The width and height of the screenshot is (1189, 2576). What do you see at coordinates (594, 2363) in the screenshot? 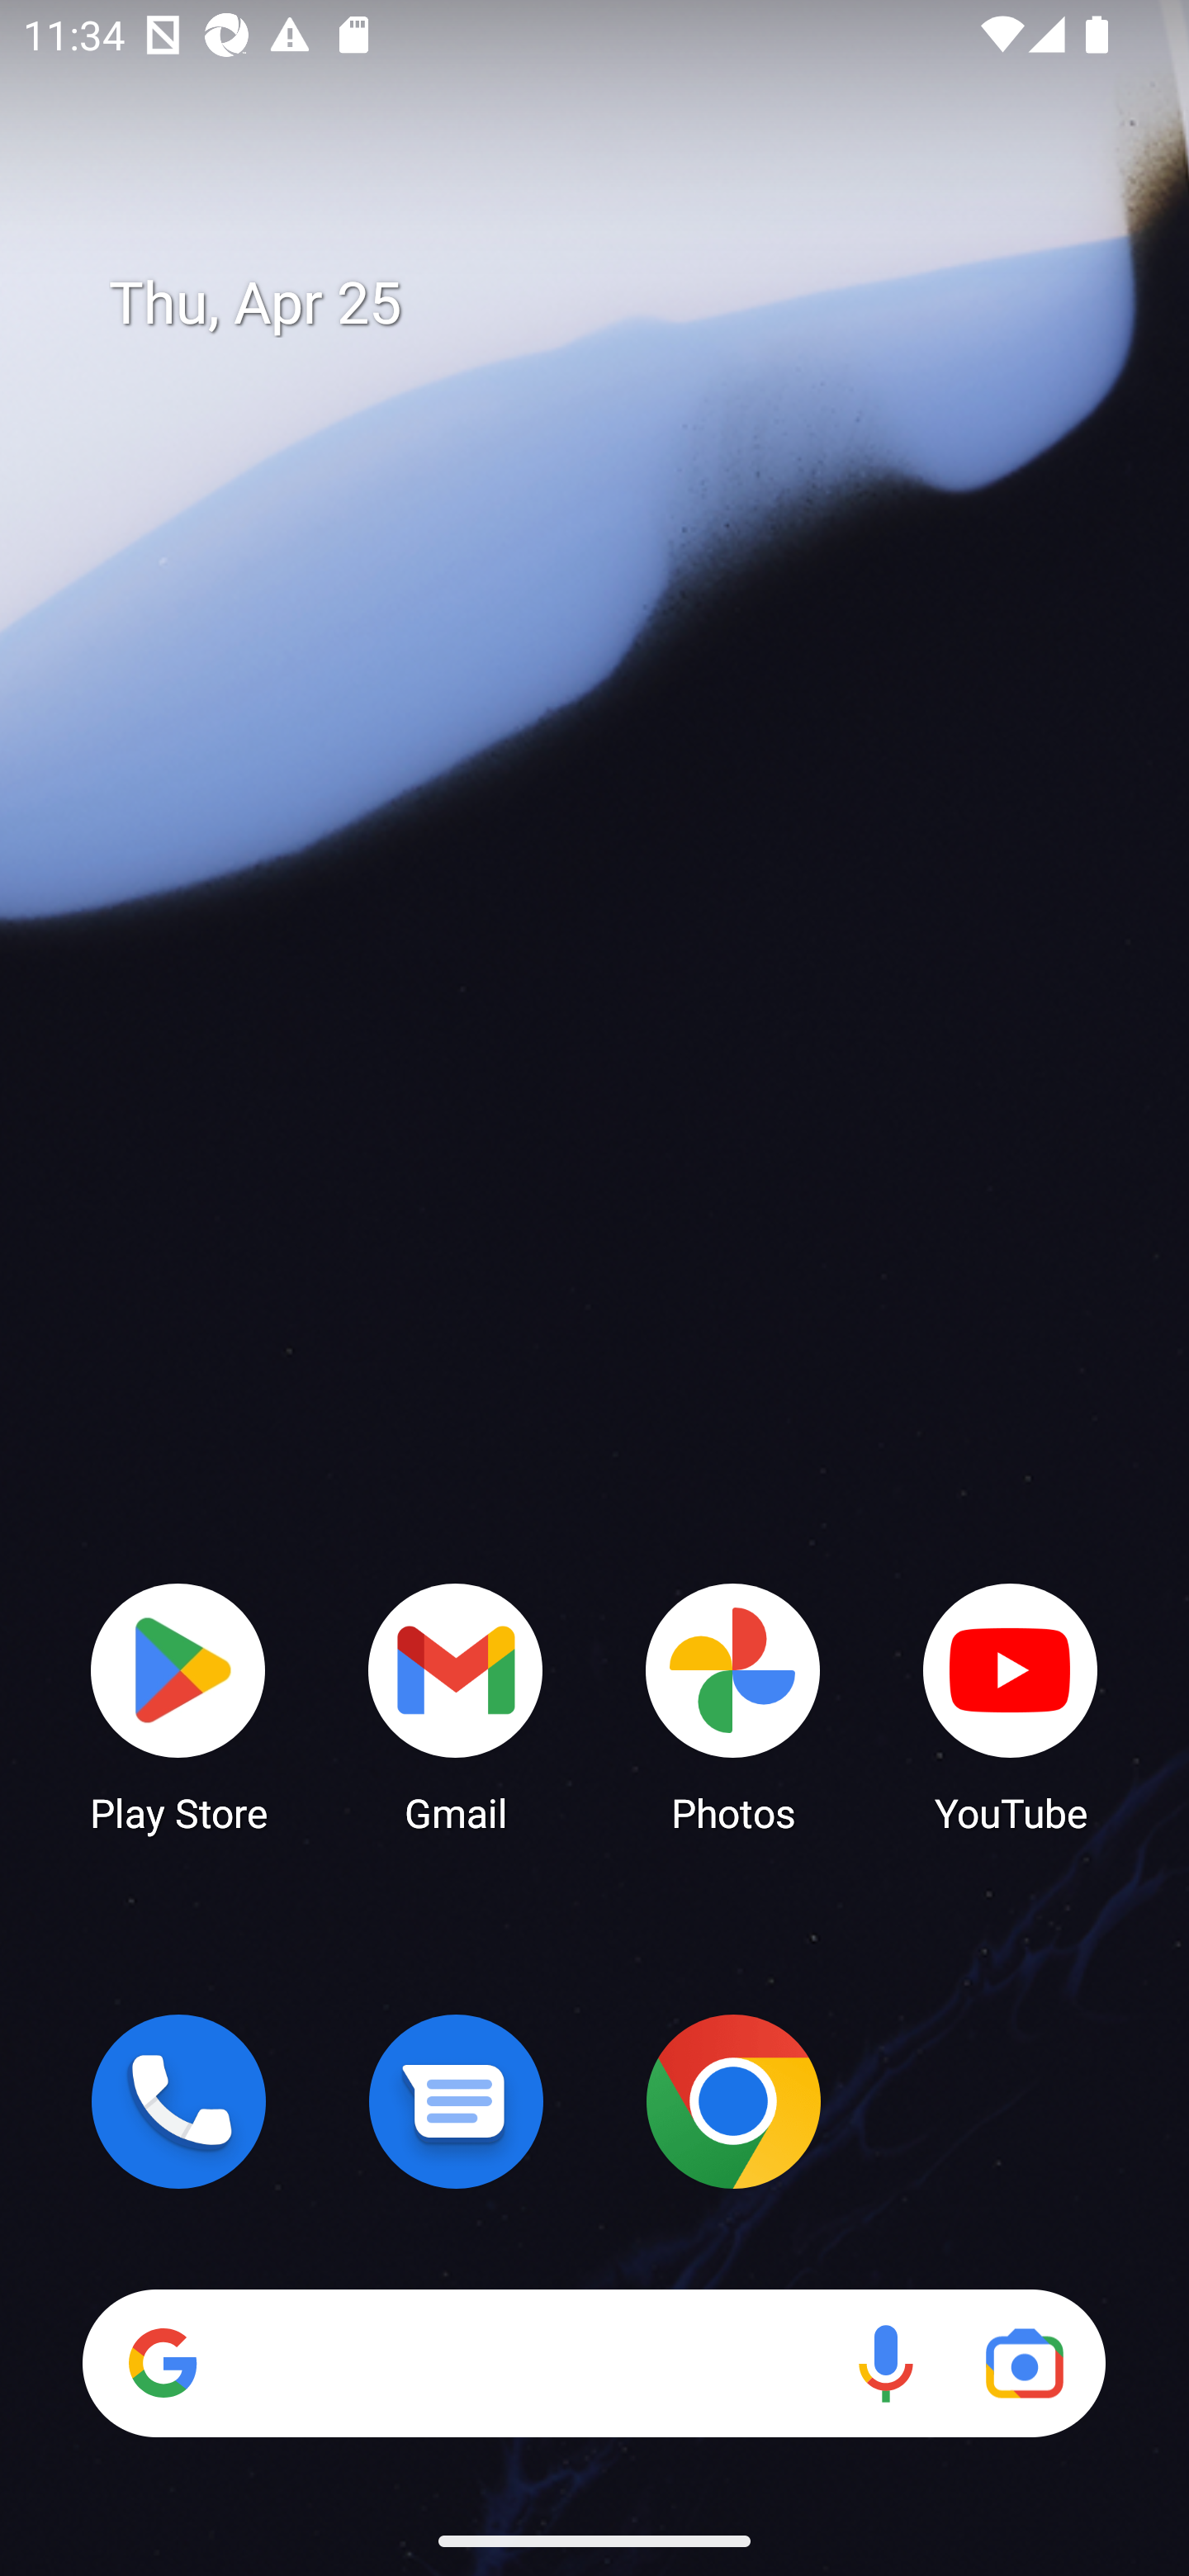
I see `Search Voice search Google Lens` at bounding box center [594, 2363].